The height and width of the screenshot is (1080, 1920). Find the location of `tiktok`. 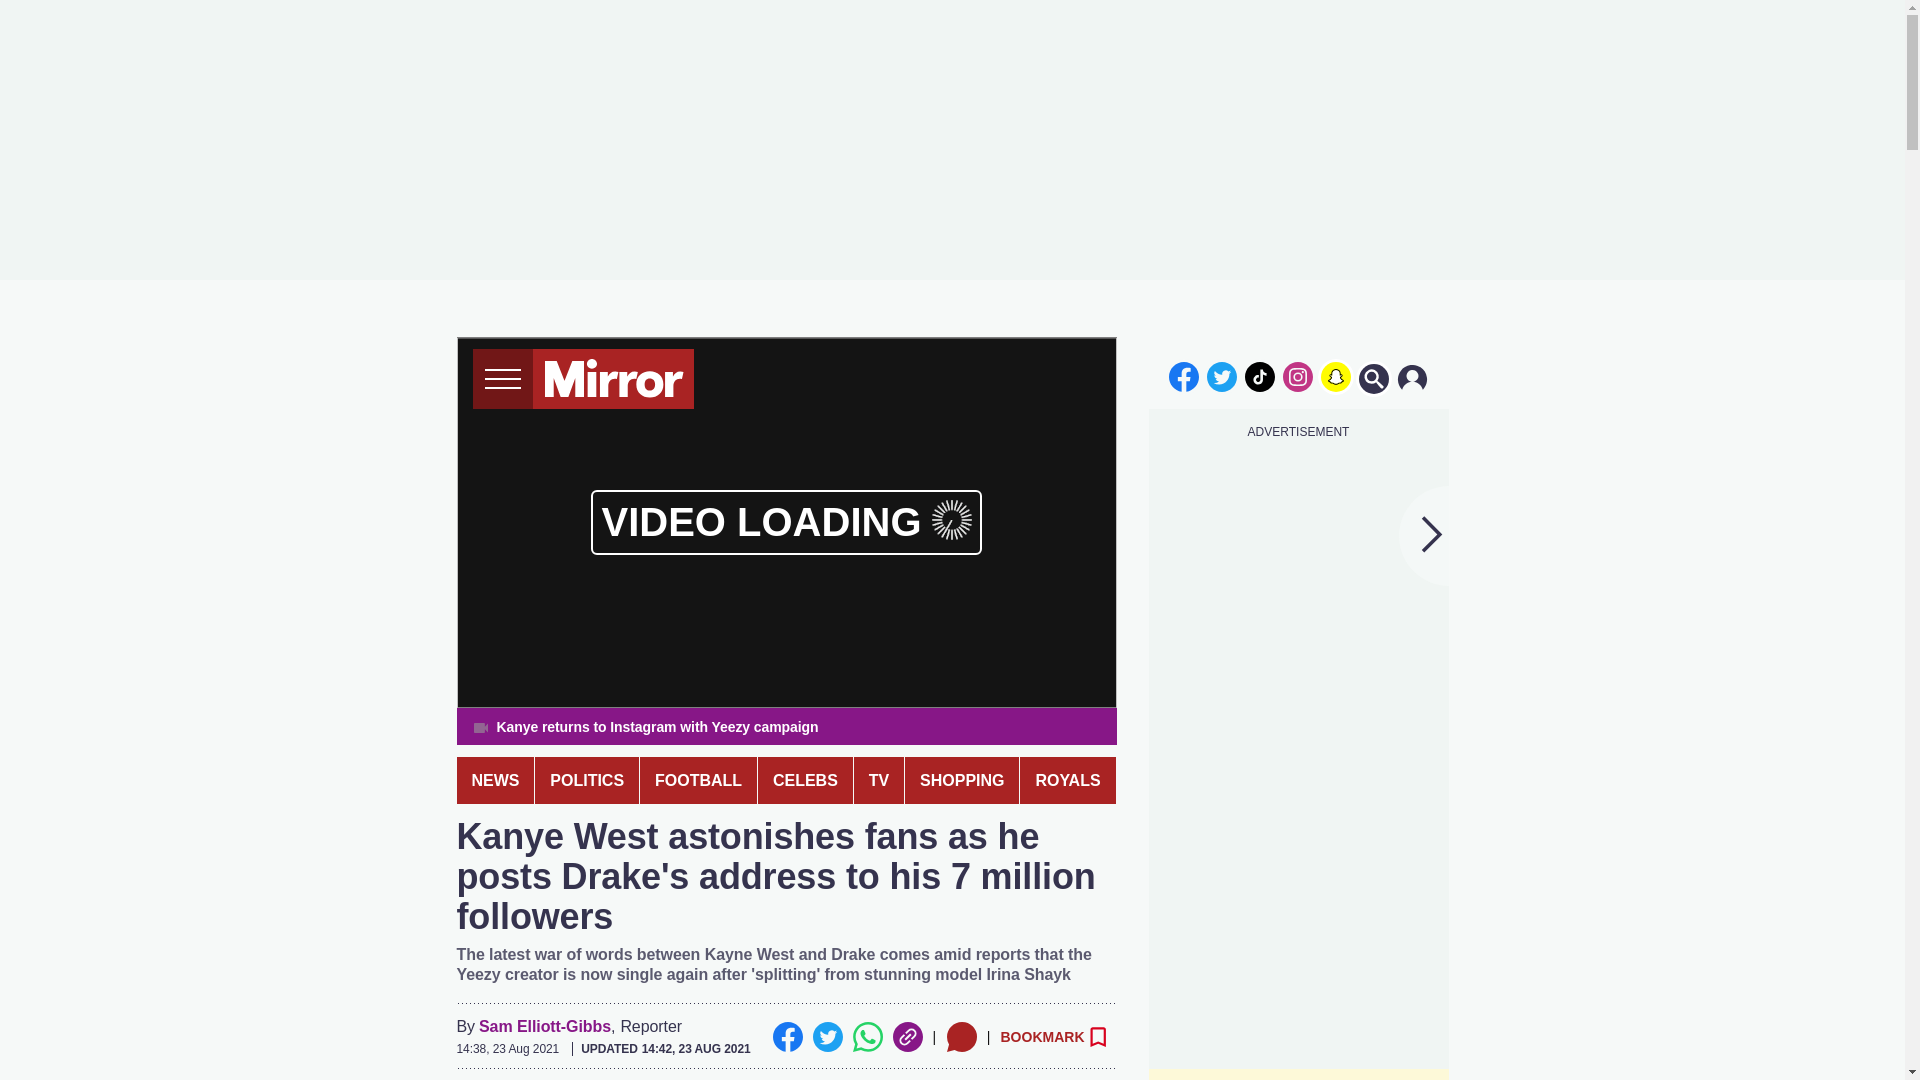

tiktok is located at coordinates (1260, 376).